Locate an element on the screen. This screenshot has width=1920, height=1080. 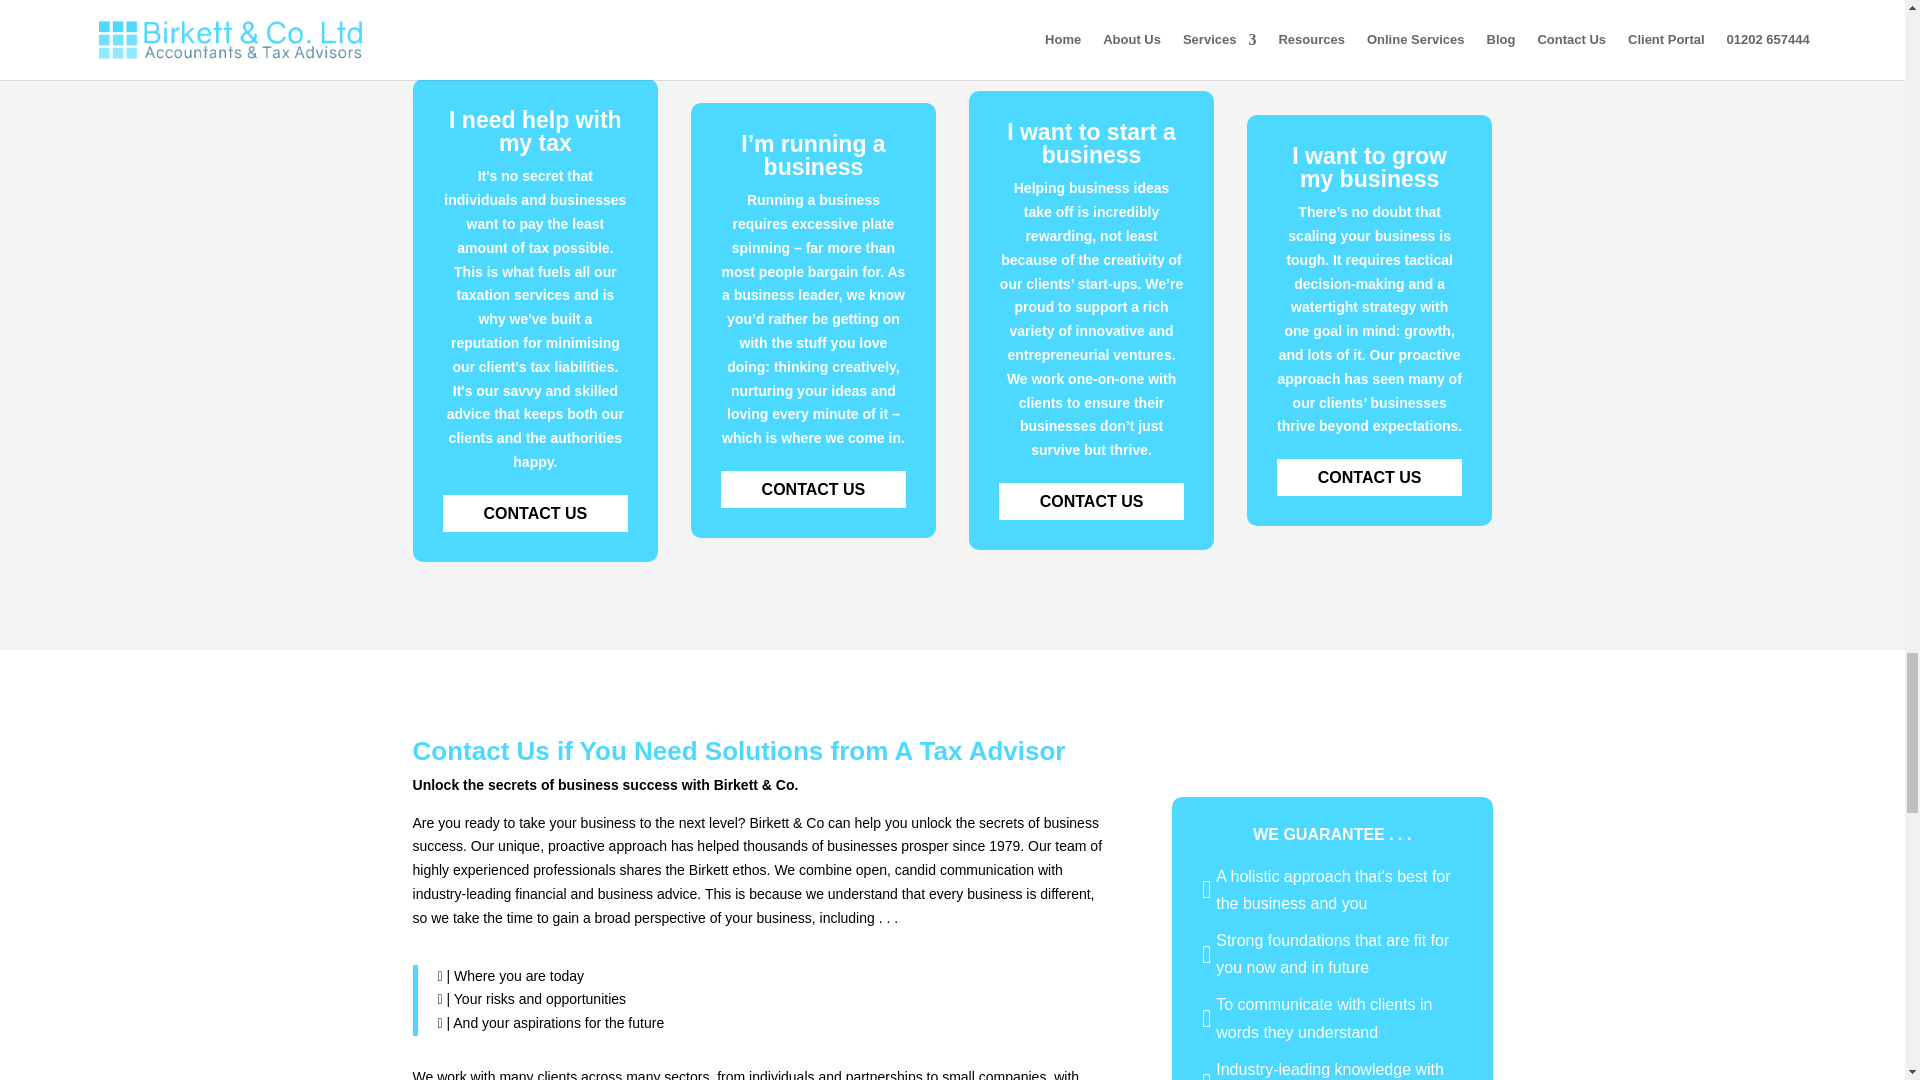
CONTACT US is located at coordinates (536, 513).